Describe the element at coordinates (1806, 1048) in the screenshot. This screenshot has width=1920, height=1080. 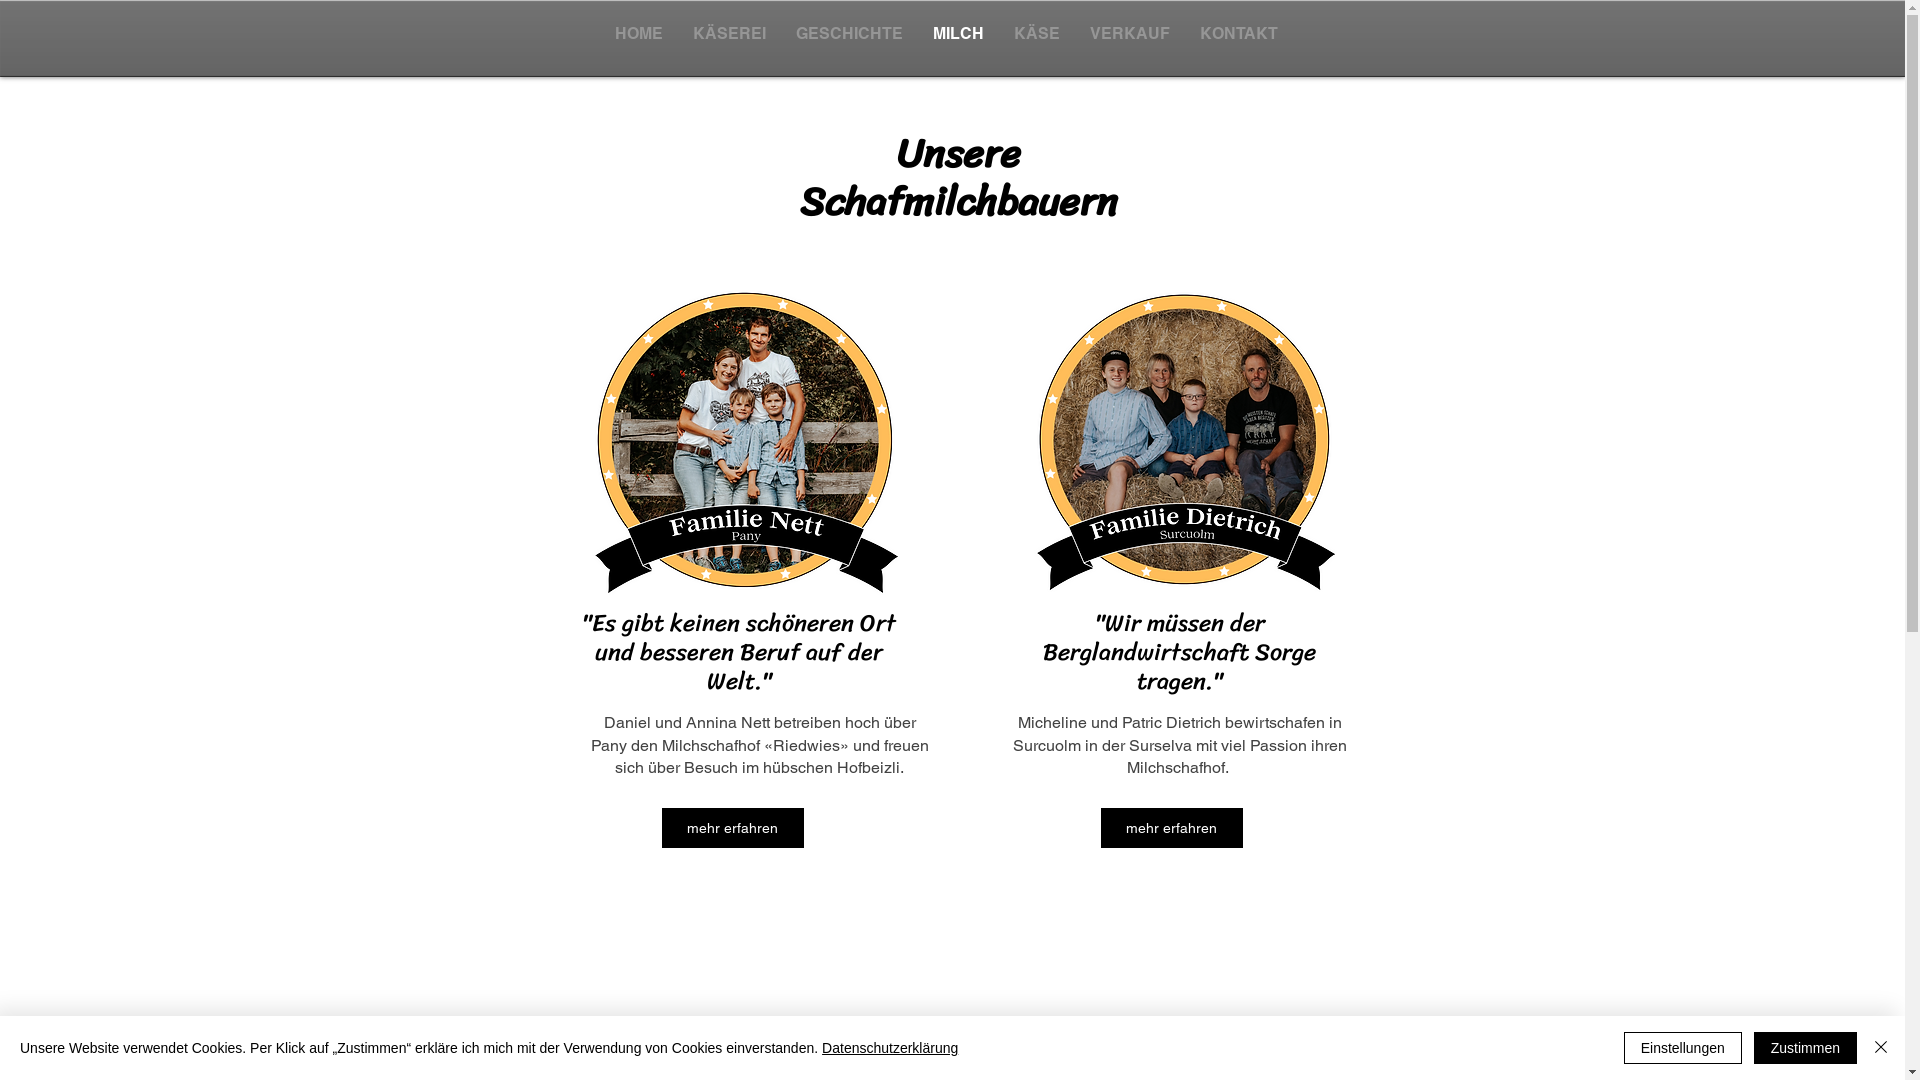
I see `Zustimmen` at that location.